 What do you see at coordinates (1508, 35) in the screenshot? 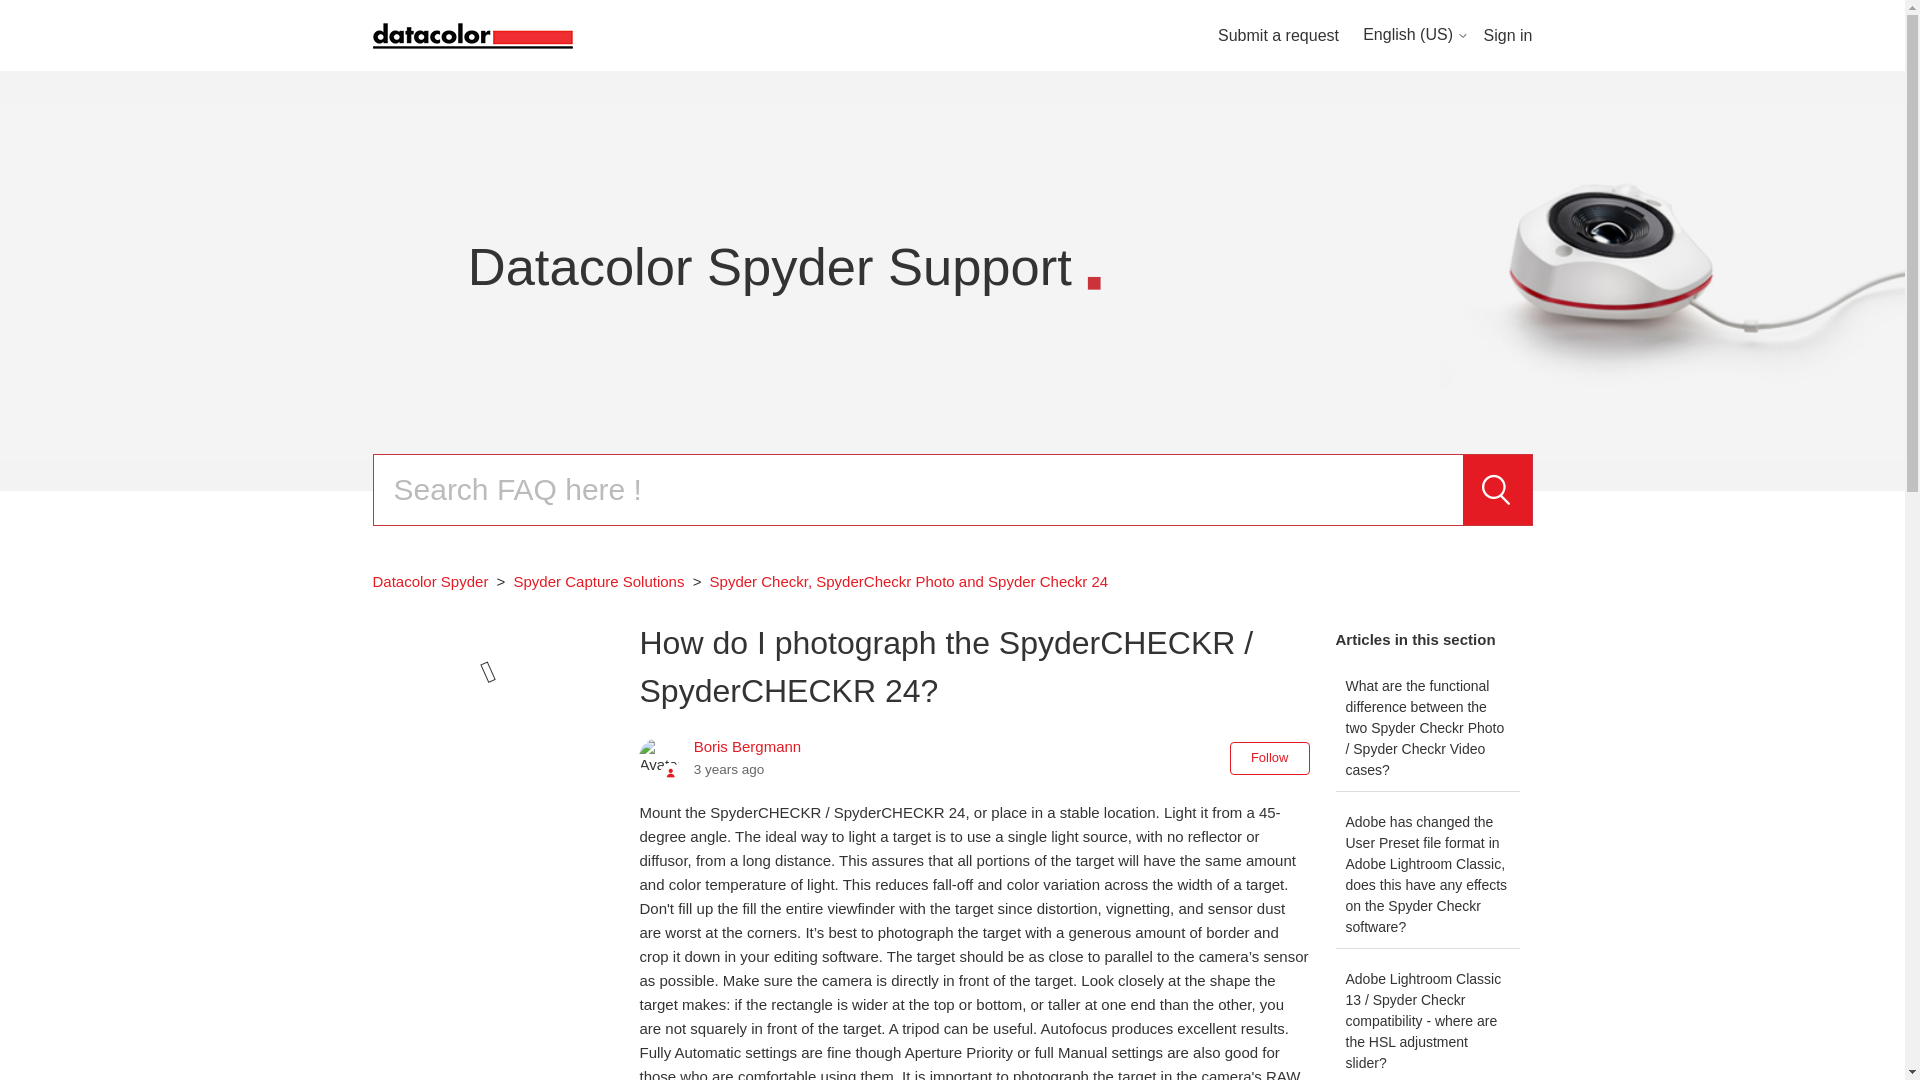
I see `Sign in` at bounding box center [1508, 35].